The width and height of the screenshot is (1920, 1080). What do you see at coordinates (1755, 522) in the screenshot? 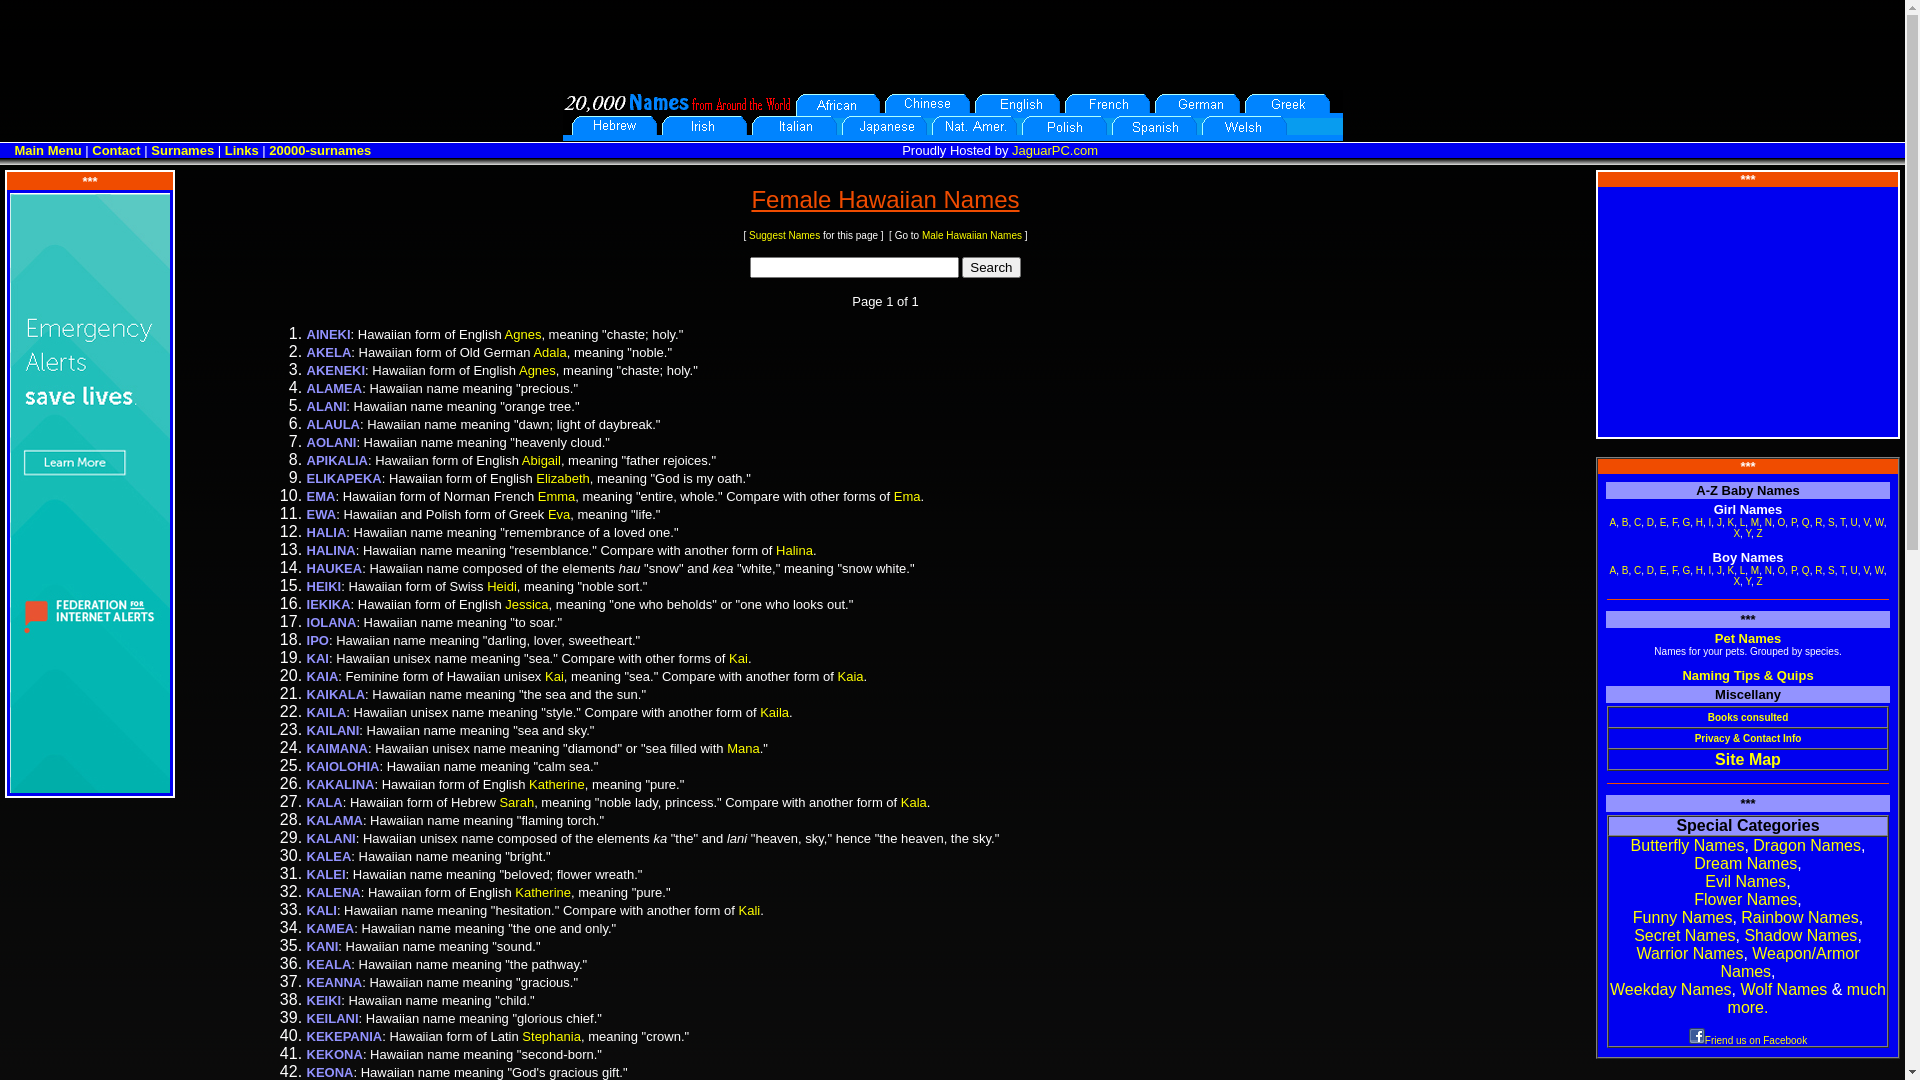
I see `M` at bounding box center [1755, 522].